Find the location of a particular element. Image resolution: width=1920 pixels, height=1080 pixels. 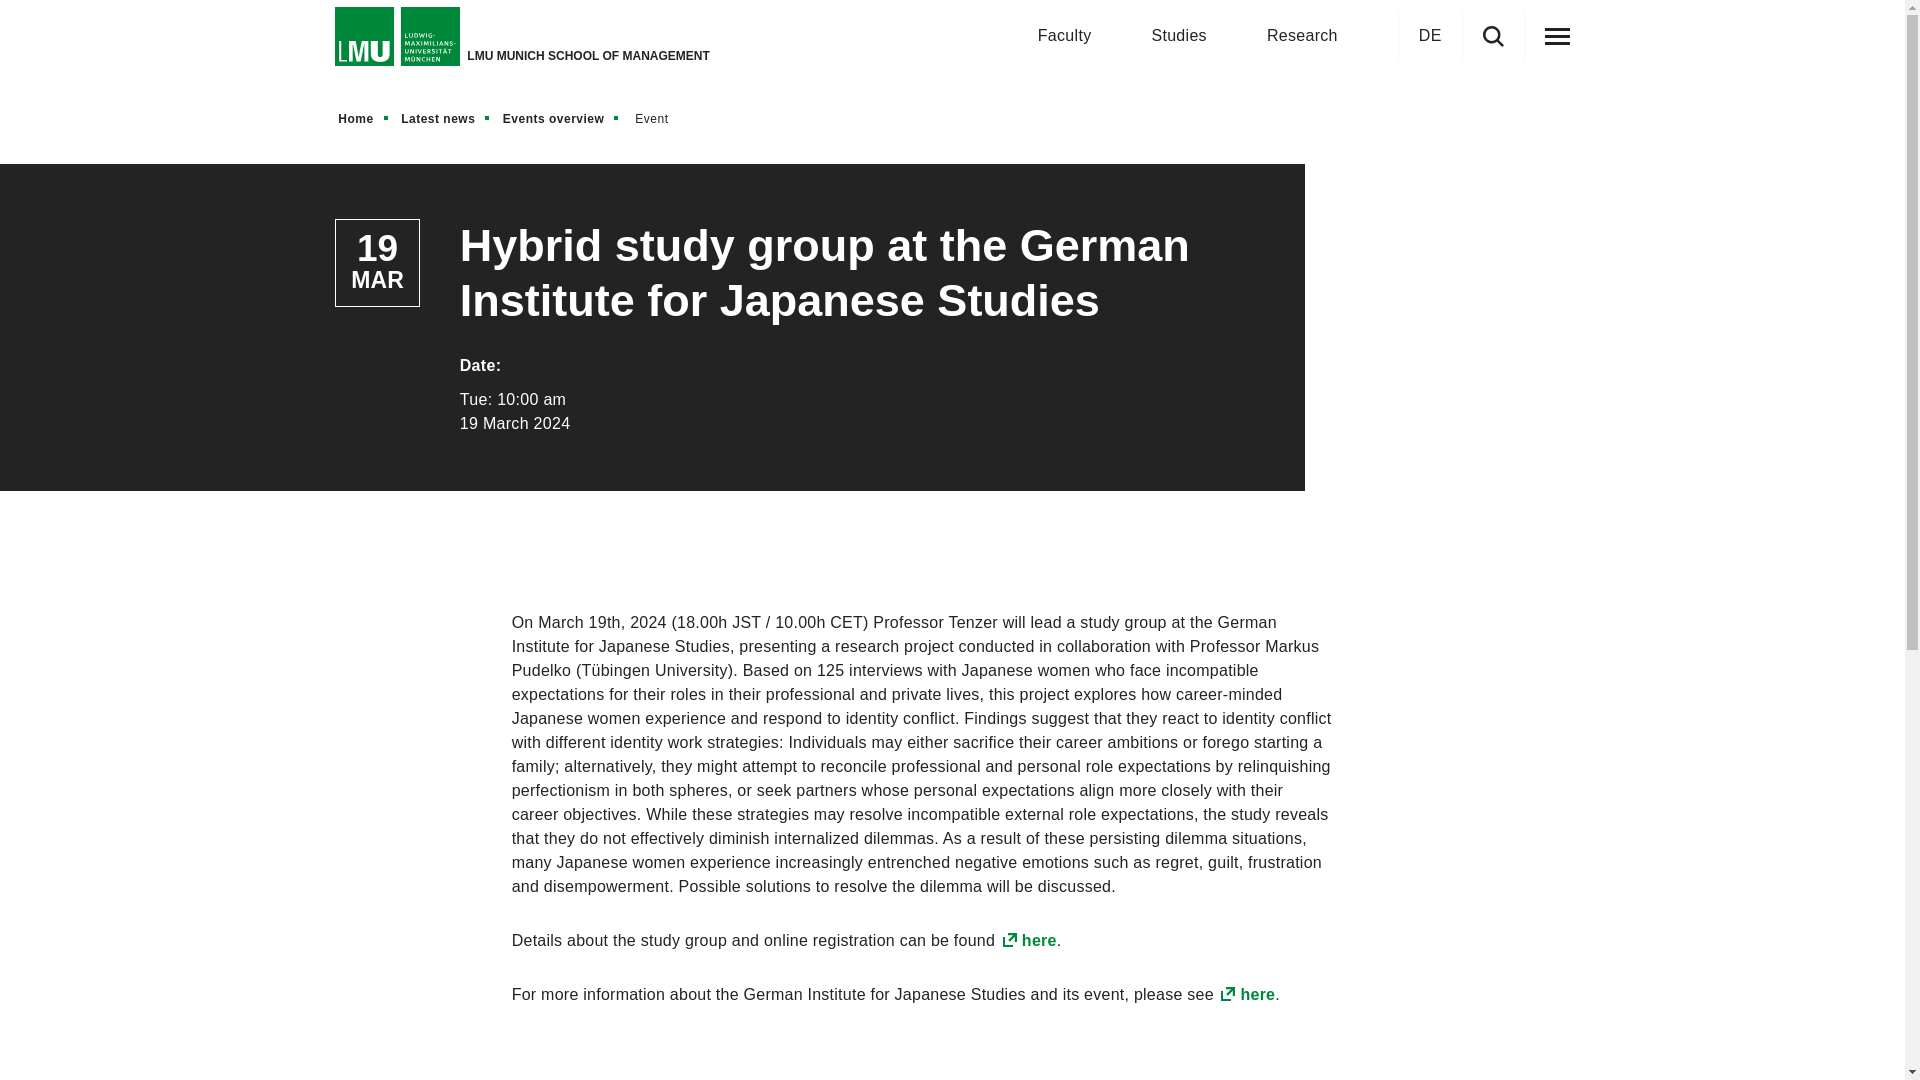

Home Latest news Events overview You are here:Event is located at coordinates (951, 118).